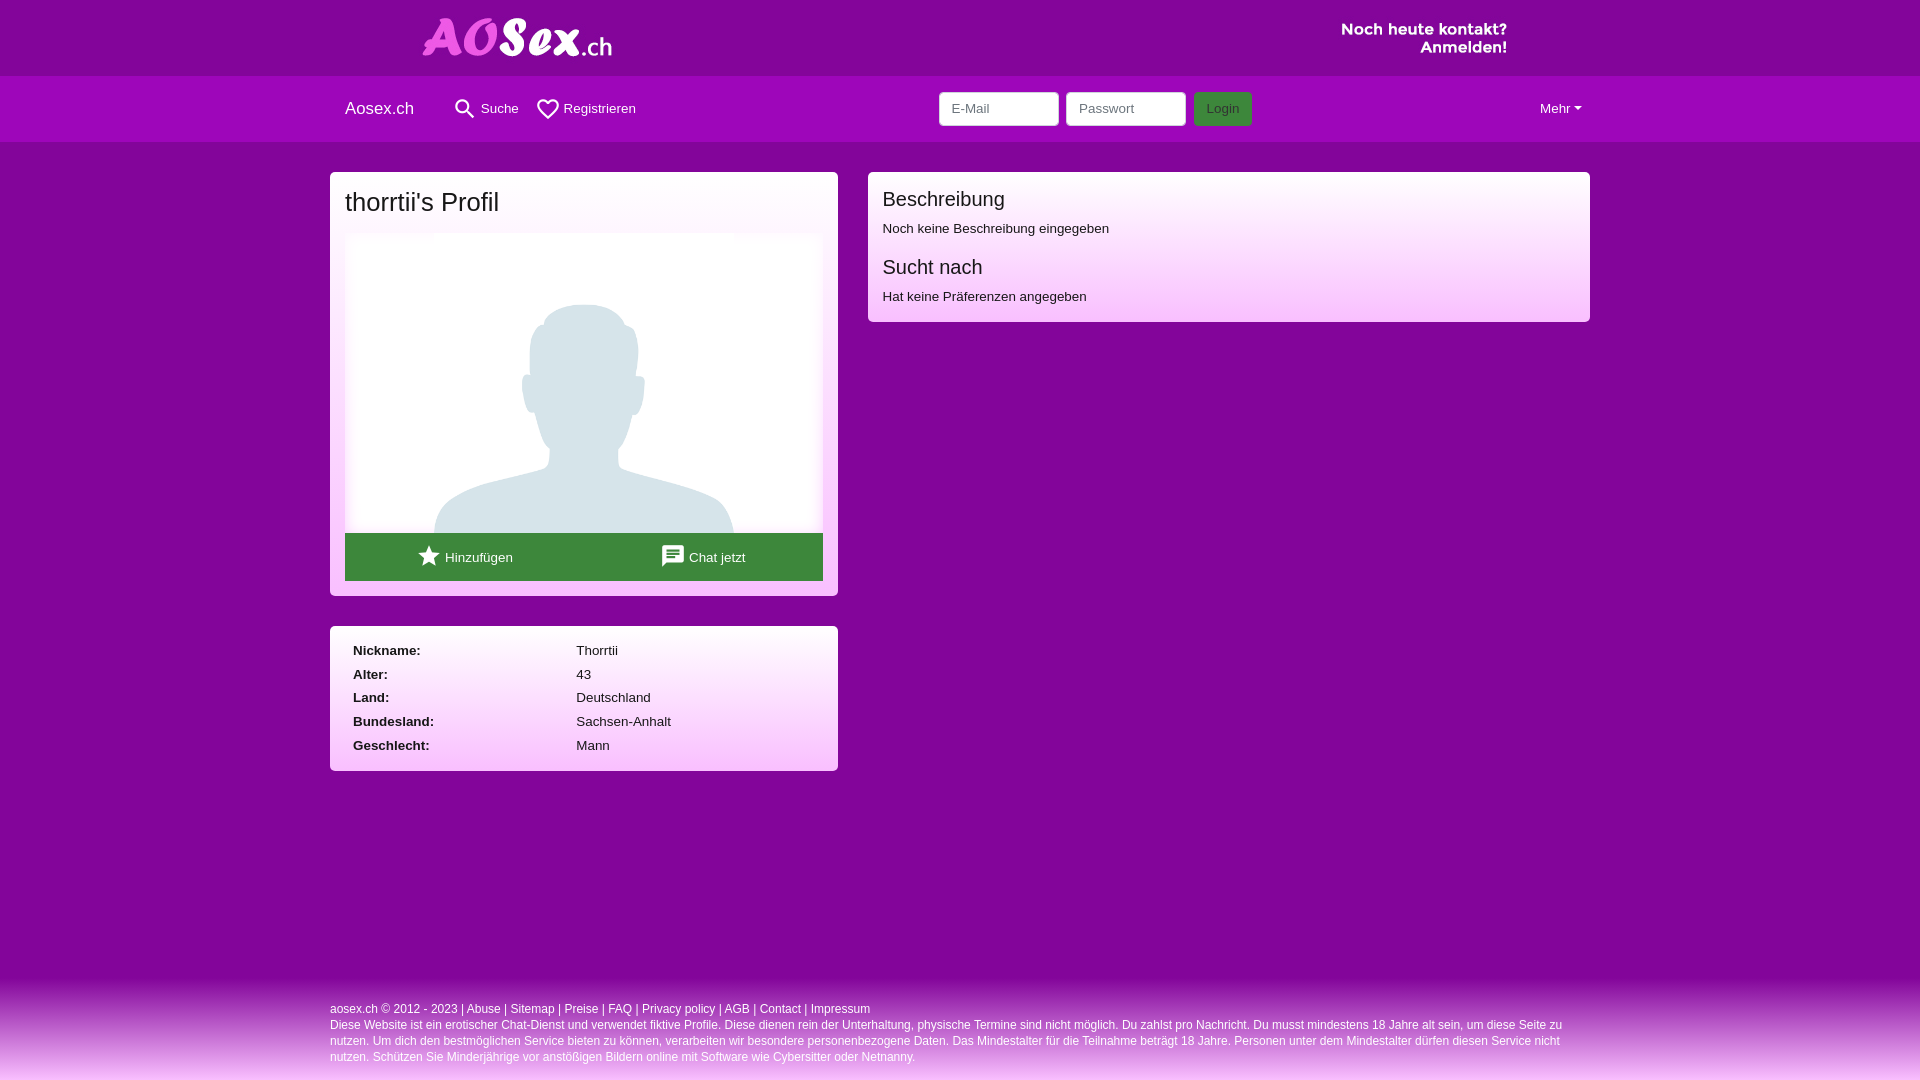 Image resolution: width=1920 pixels, height=1080 pixels. What do you see at coordinates (486, 109) in the screenshot?
I see `search
Suche` at bounding box center [486, 109].